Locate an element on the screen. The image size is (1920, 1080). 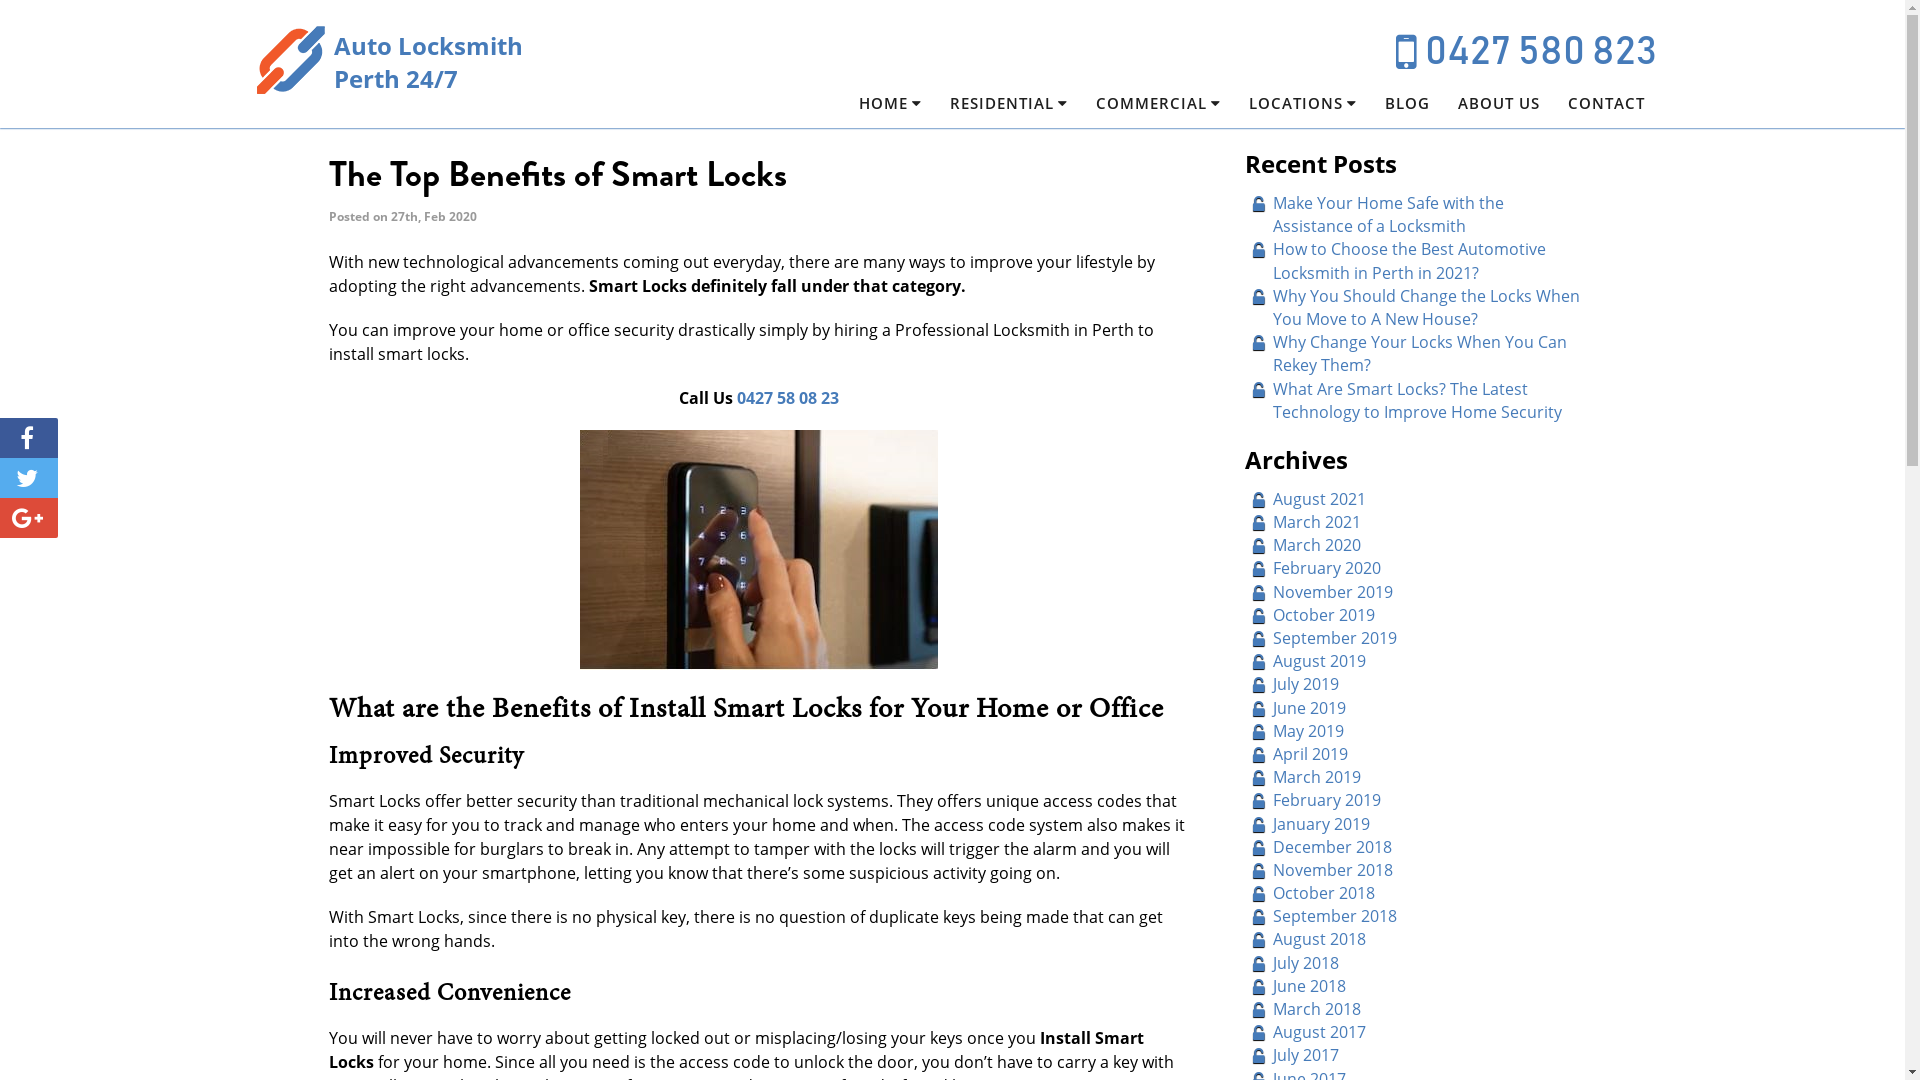
November 2018 is located at coordinates (1332, 870).